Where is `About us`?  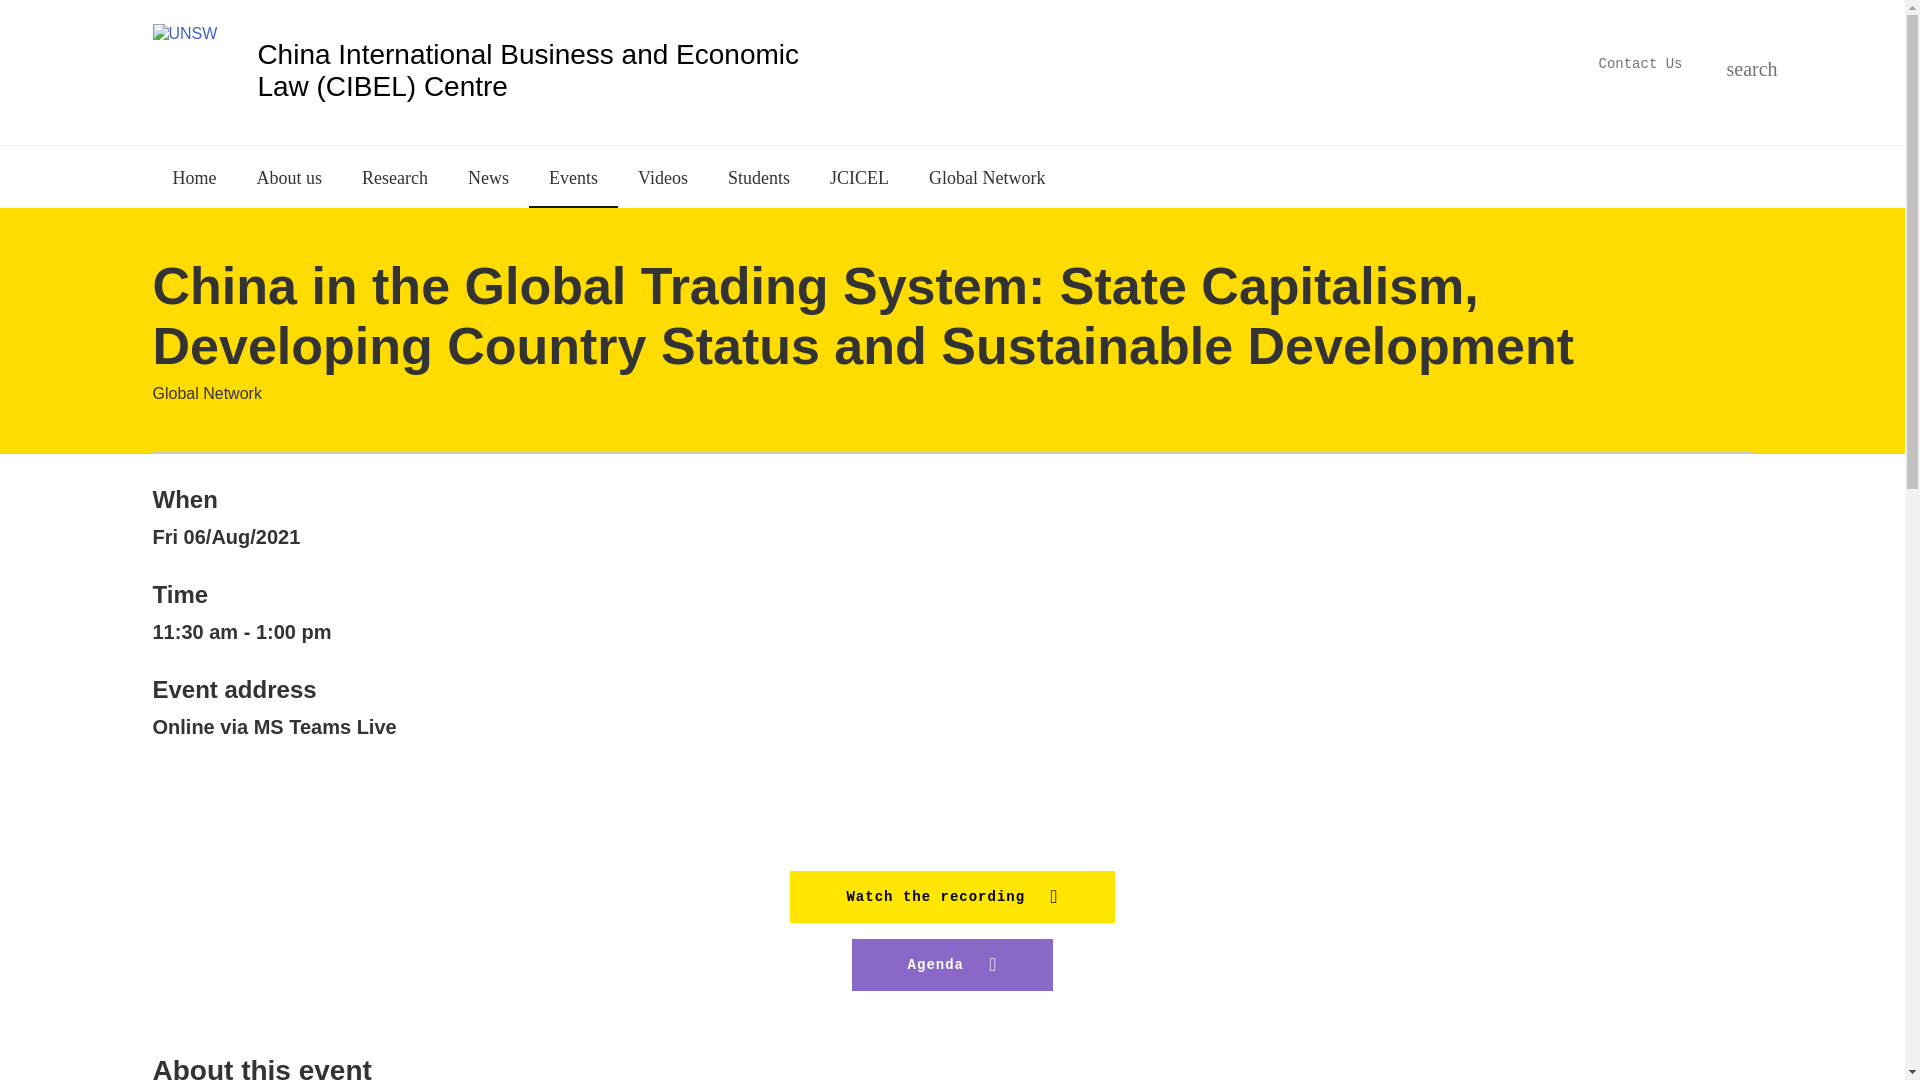
About us is located at coordinates (288, 176).